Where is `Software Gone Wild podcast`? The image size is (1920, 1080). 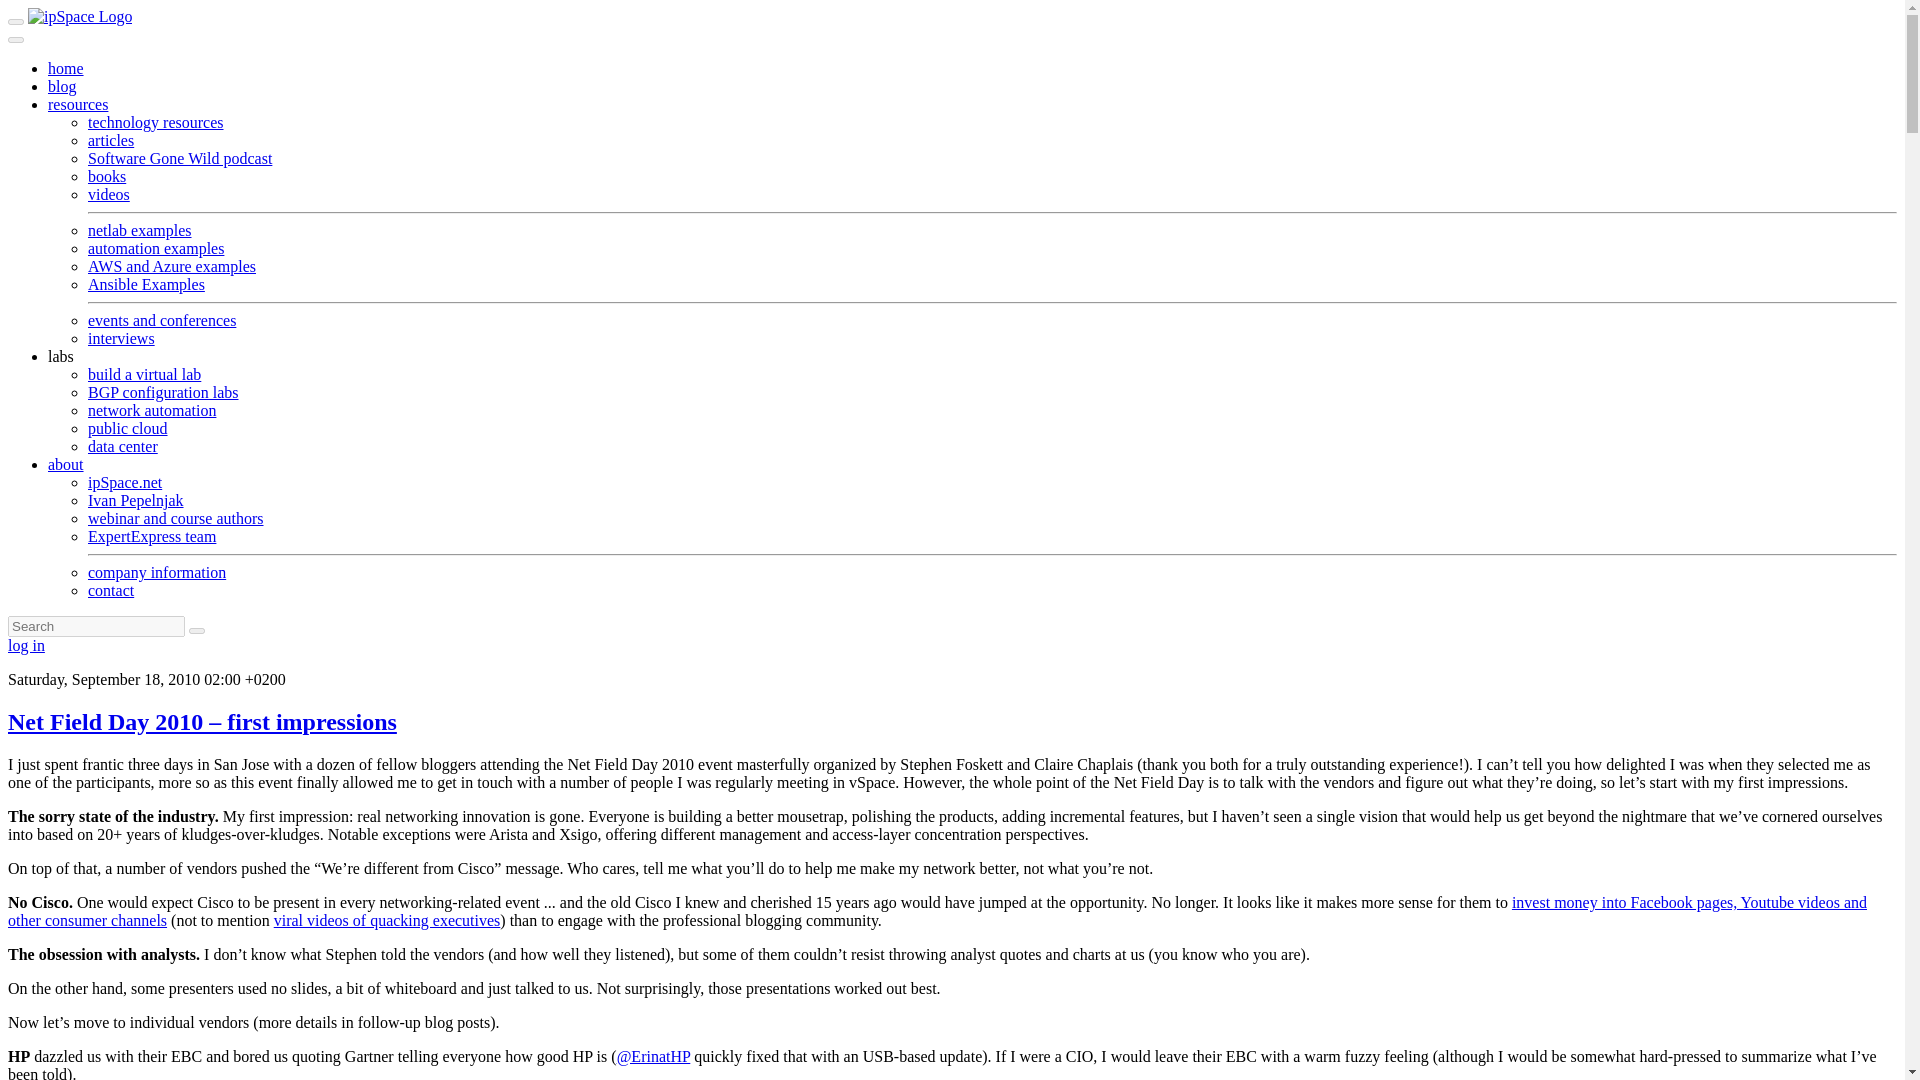 Software Gone Wild podcast is located at coordinates (180, 158).